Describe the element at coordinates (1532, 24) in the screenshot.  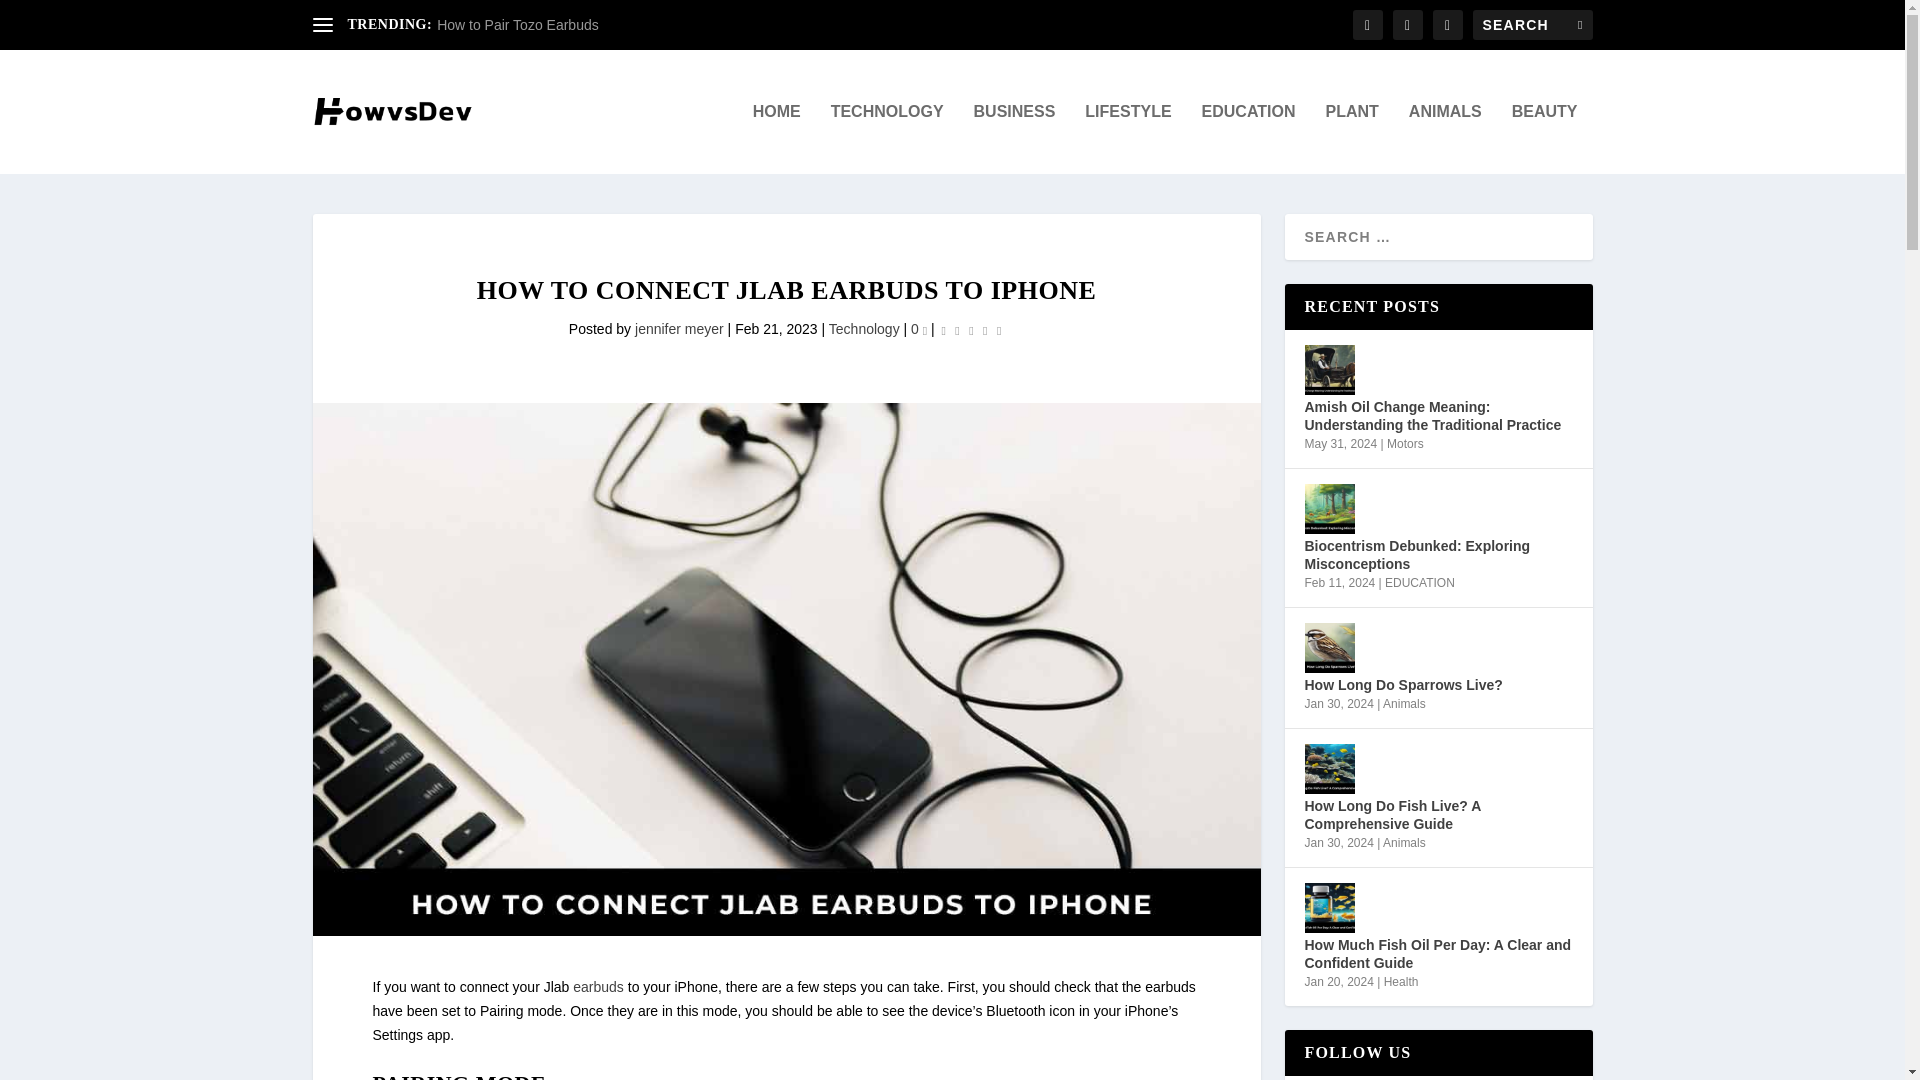
I see `Search for:` at that location.